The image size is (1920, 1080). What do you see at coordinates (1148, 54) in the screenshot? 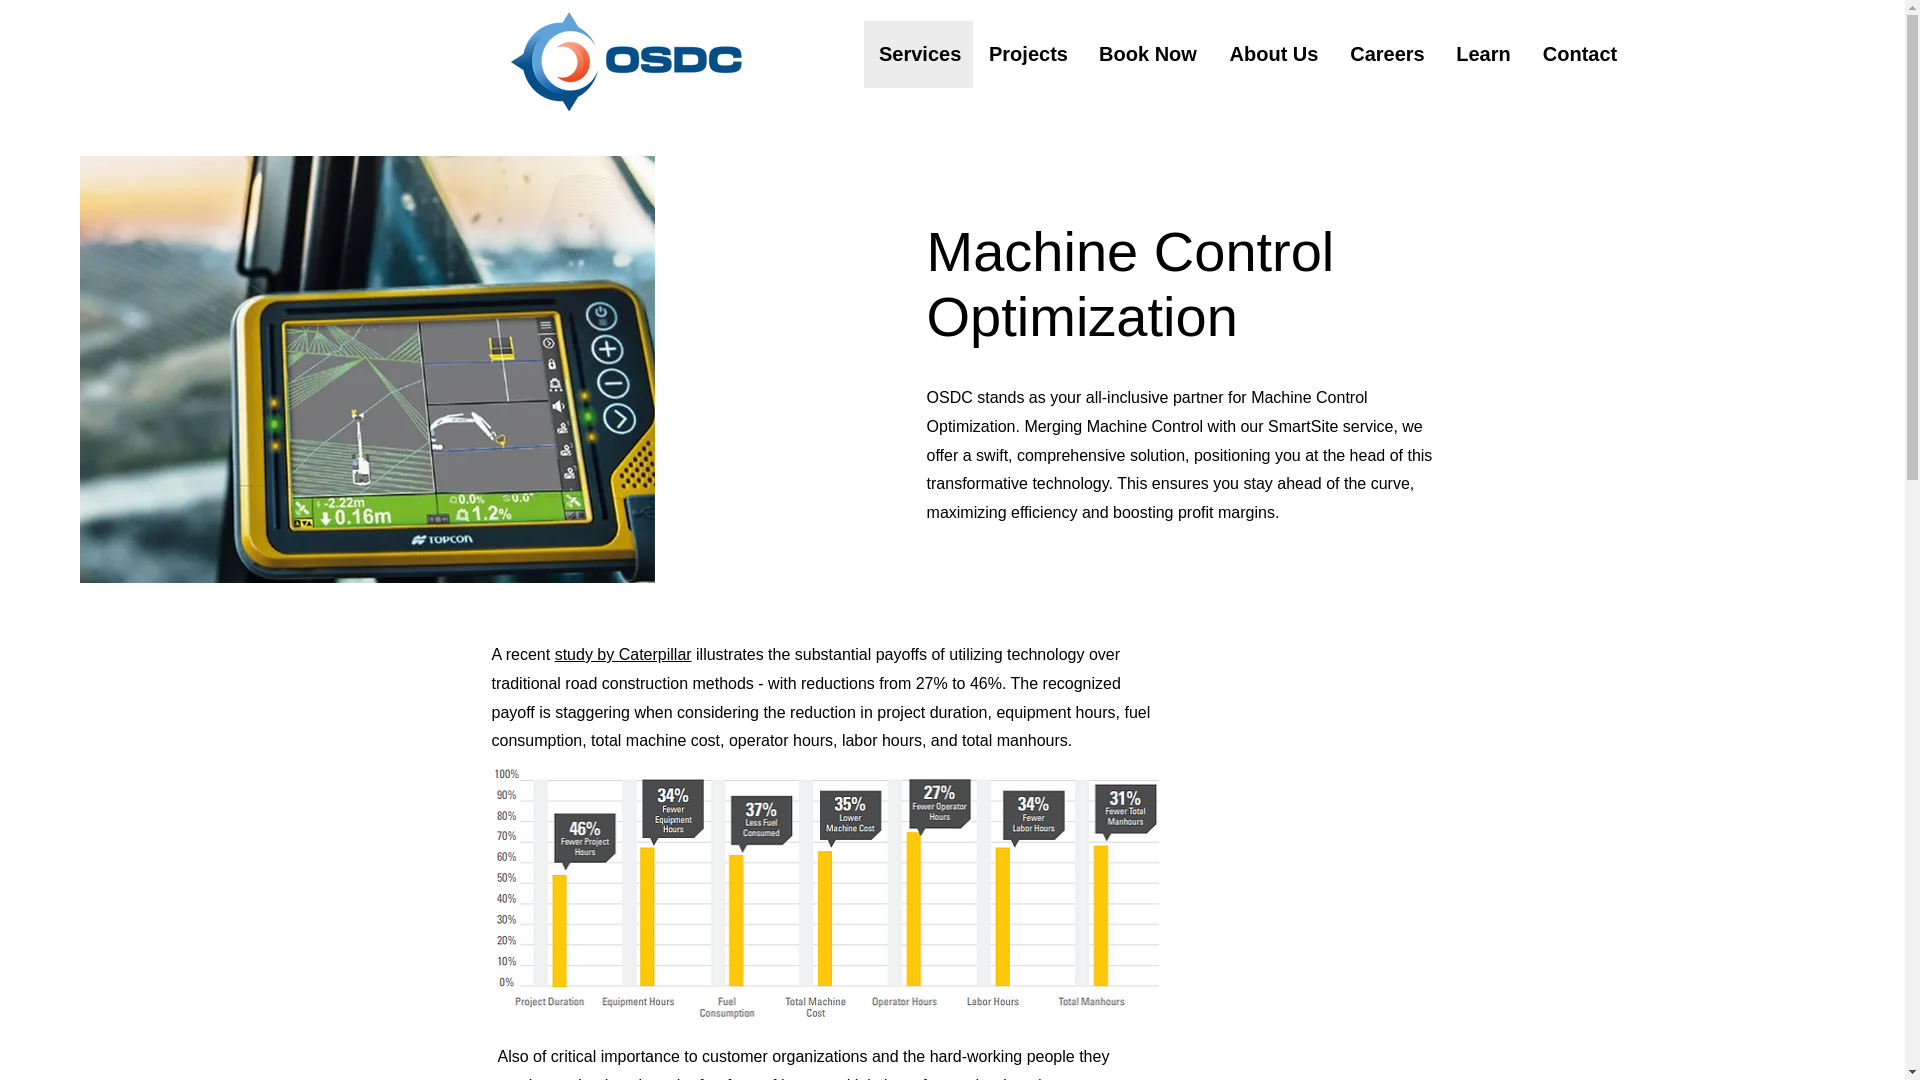
I see `Book Now` at bounding box center [1148, 54].